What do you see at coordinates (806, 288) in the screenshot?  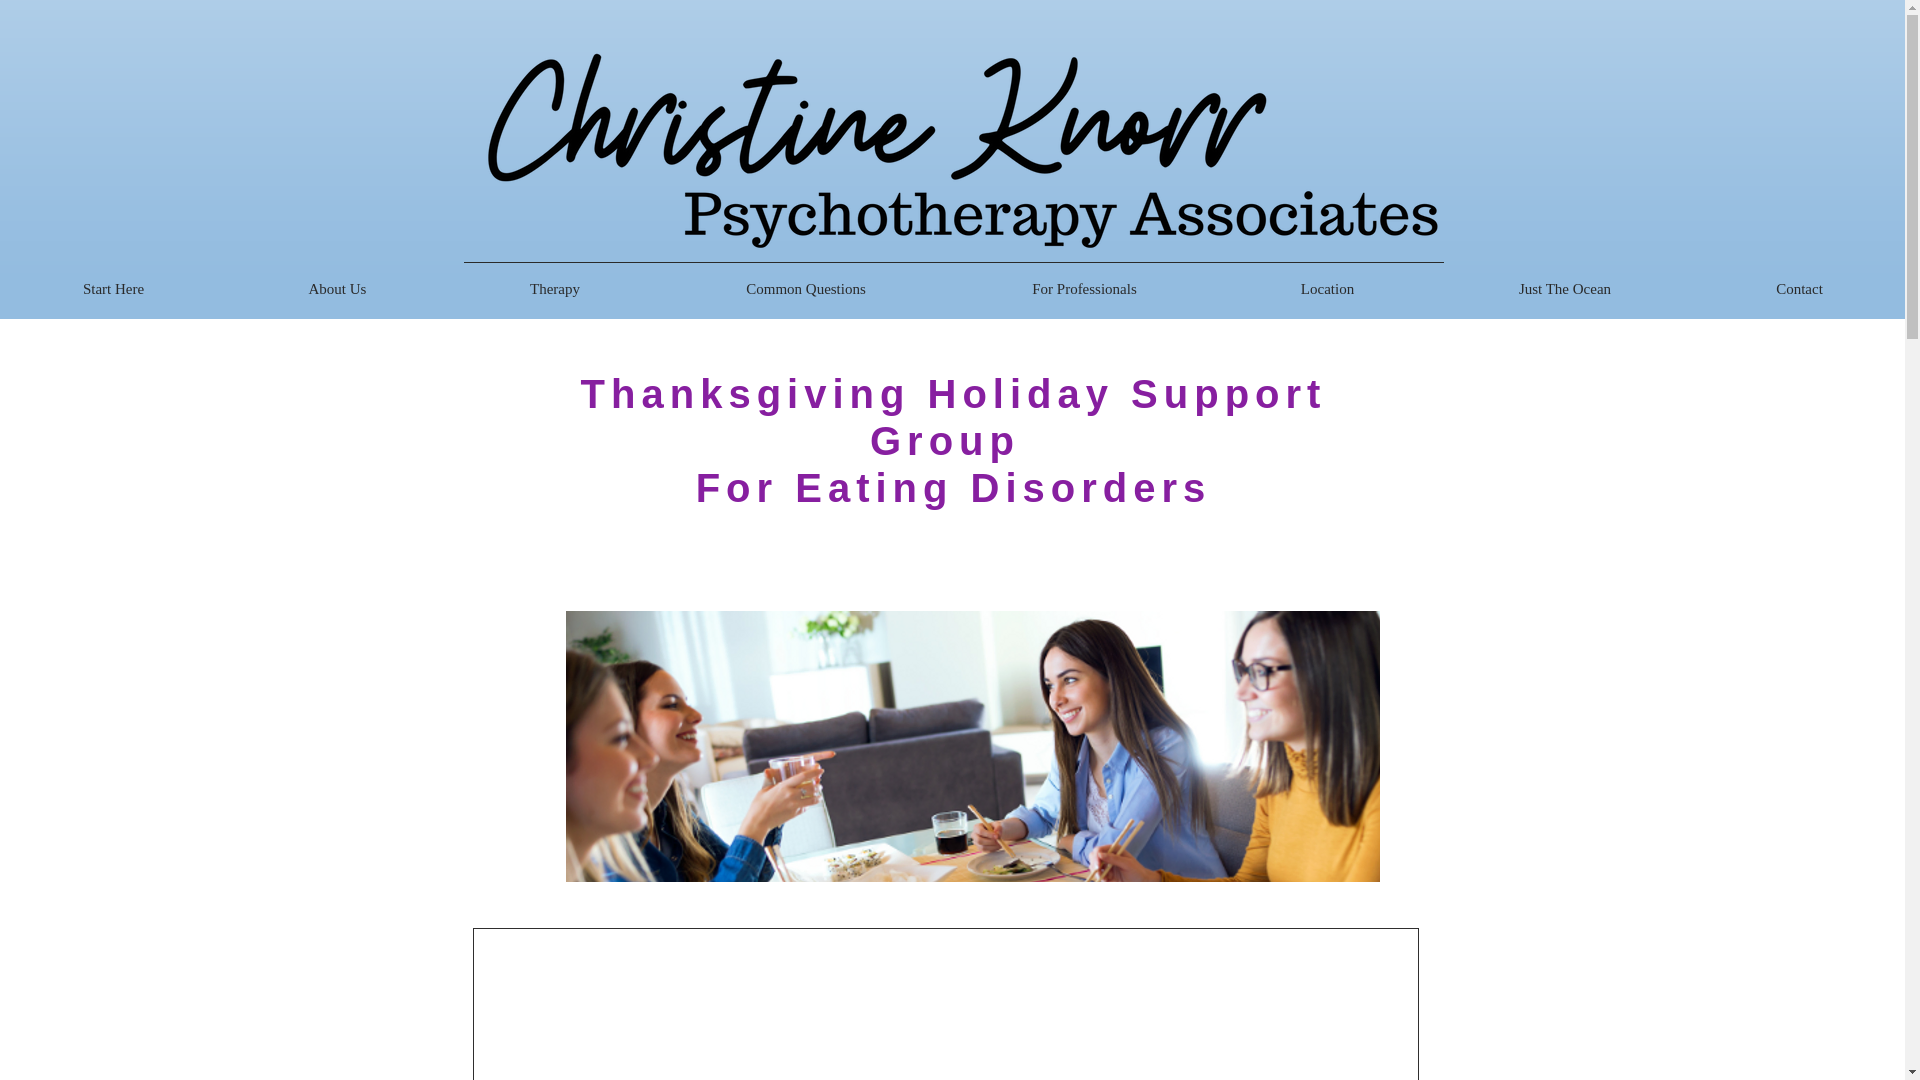 I see `Common Questions` at bounding box center [806, 288].